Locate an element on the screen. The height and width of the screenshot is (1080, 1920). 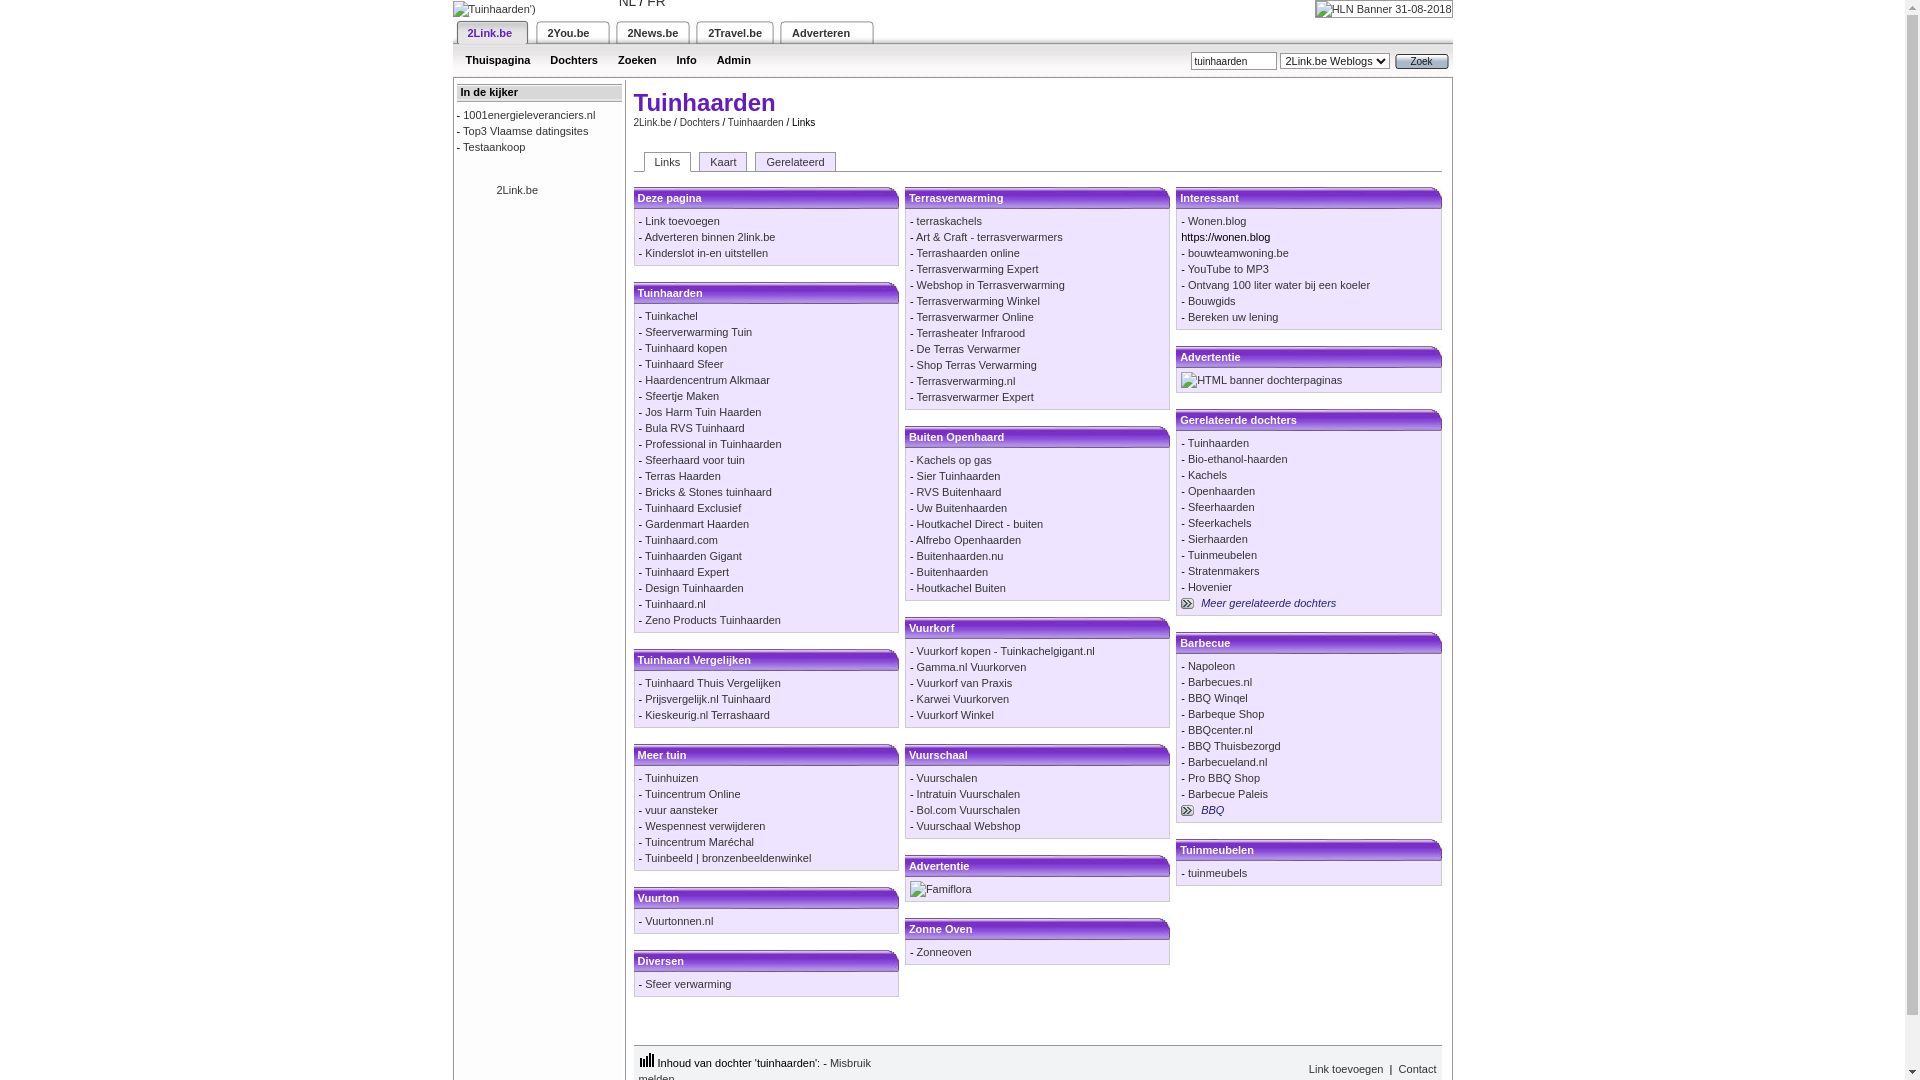
Bol.com Vuurschalen is located at coordinates (969, 810).